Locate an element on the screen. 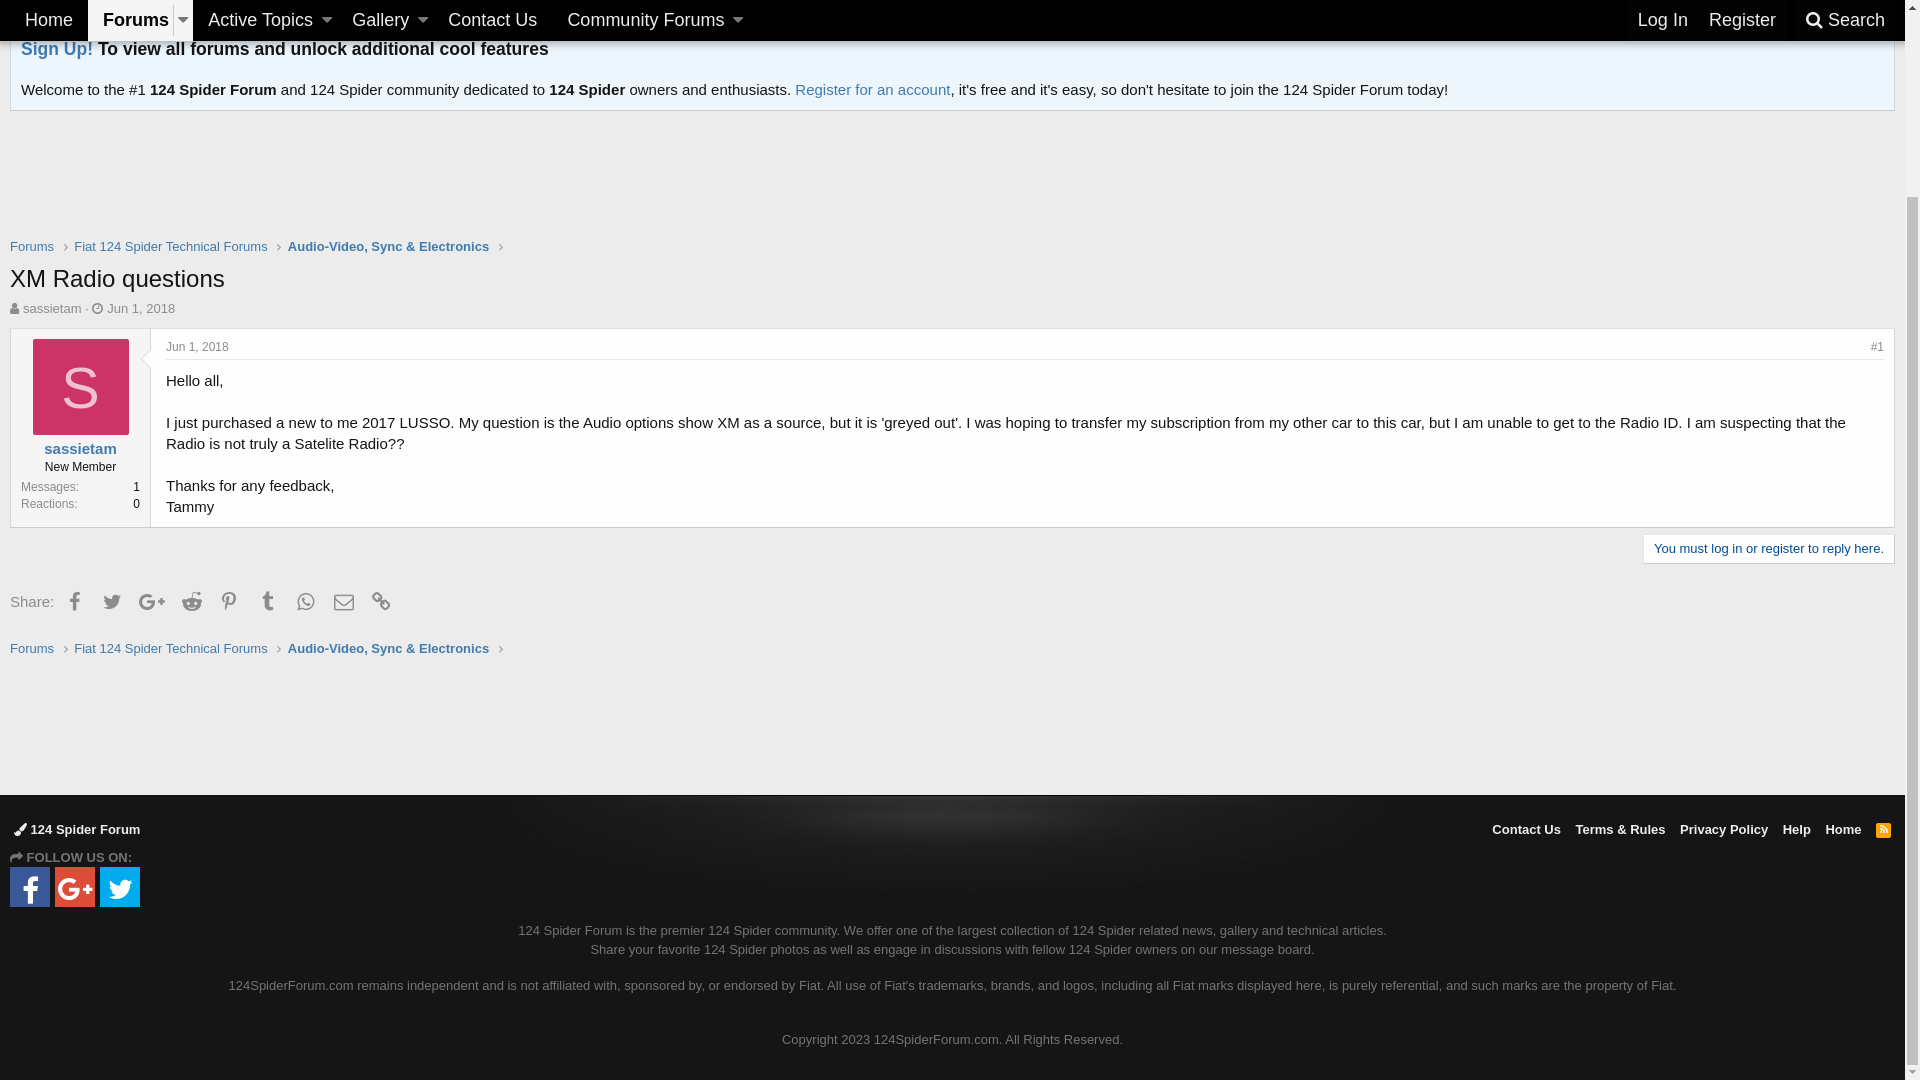 This screenshot has width=1920, height=1080. Search is located at coordinates (1845, 248).